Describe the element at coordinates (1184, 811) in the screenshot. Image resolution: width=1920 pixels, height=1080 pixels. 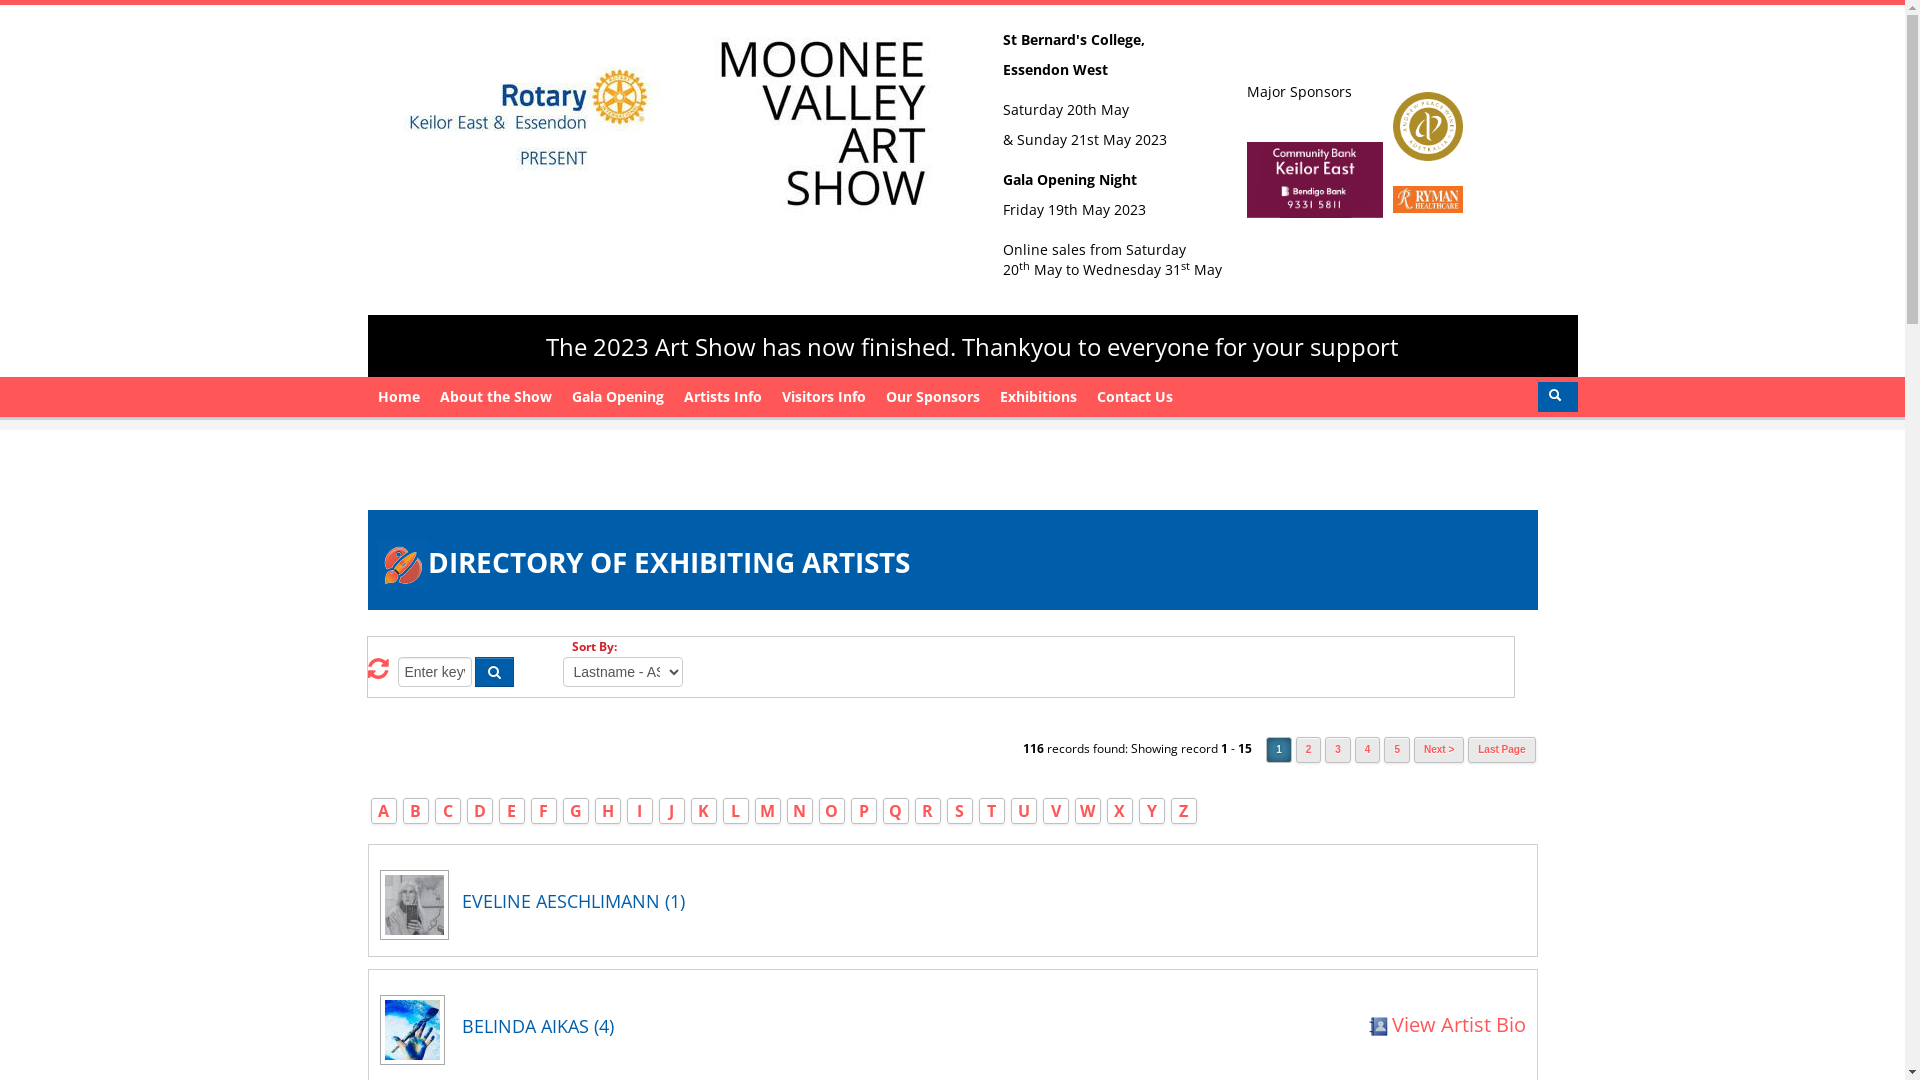
I see `Z` at that location.